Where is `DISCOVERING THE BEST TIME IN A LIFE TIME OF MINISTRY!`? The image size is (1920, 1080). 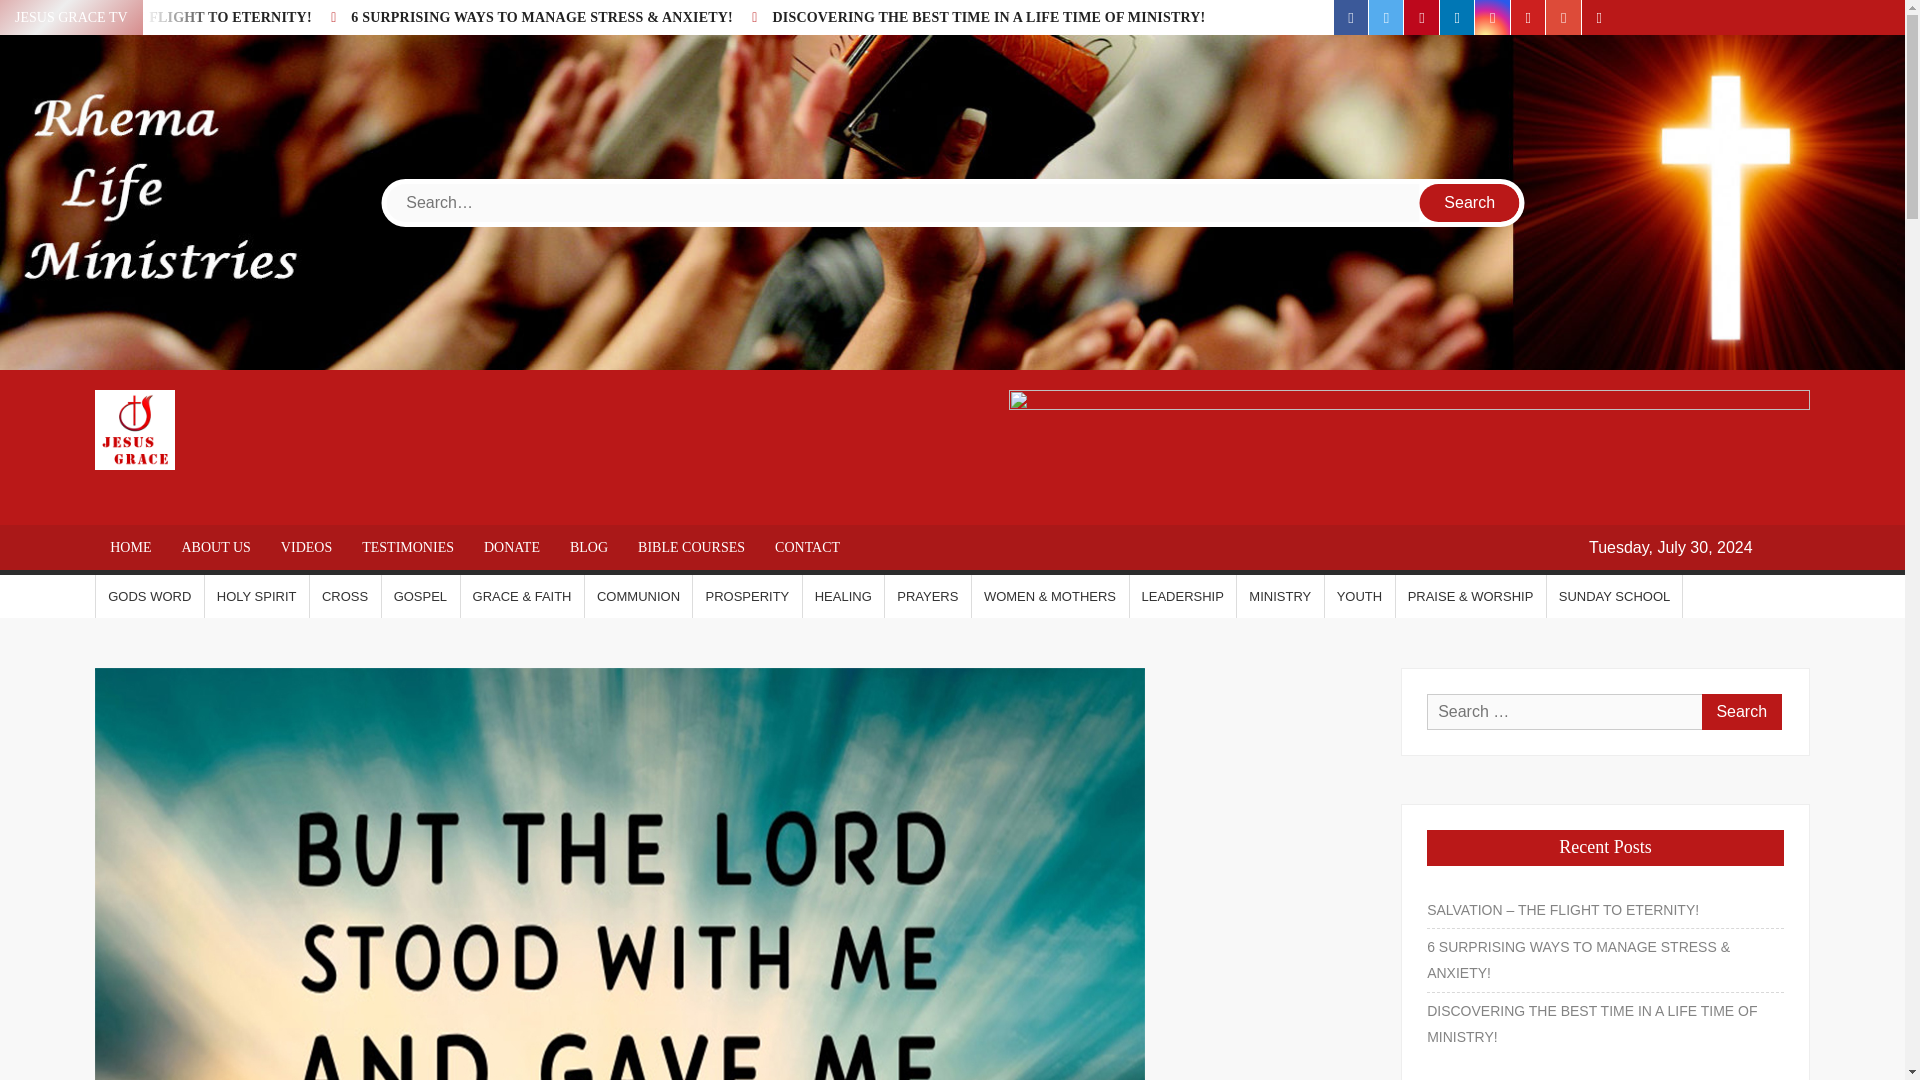 DISCOVERING THE BEST TIME IN A LIFE TIME OF MINISTRY! is located at coordinates (988, 16).